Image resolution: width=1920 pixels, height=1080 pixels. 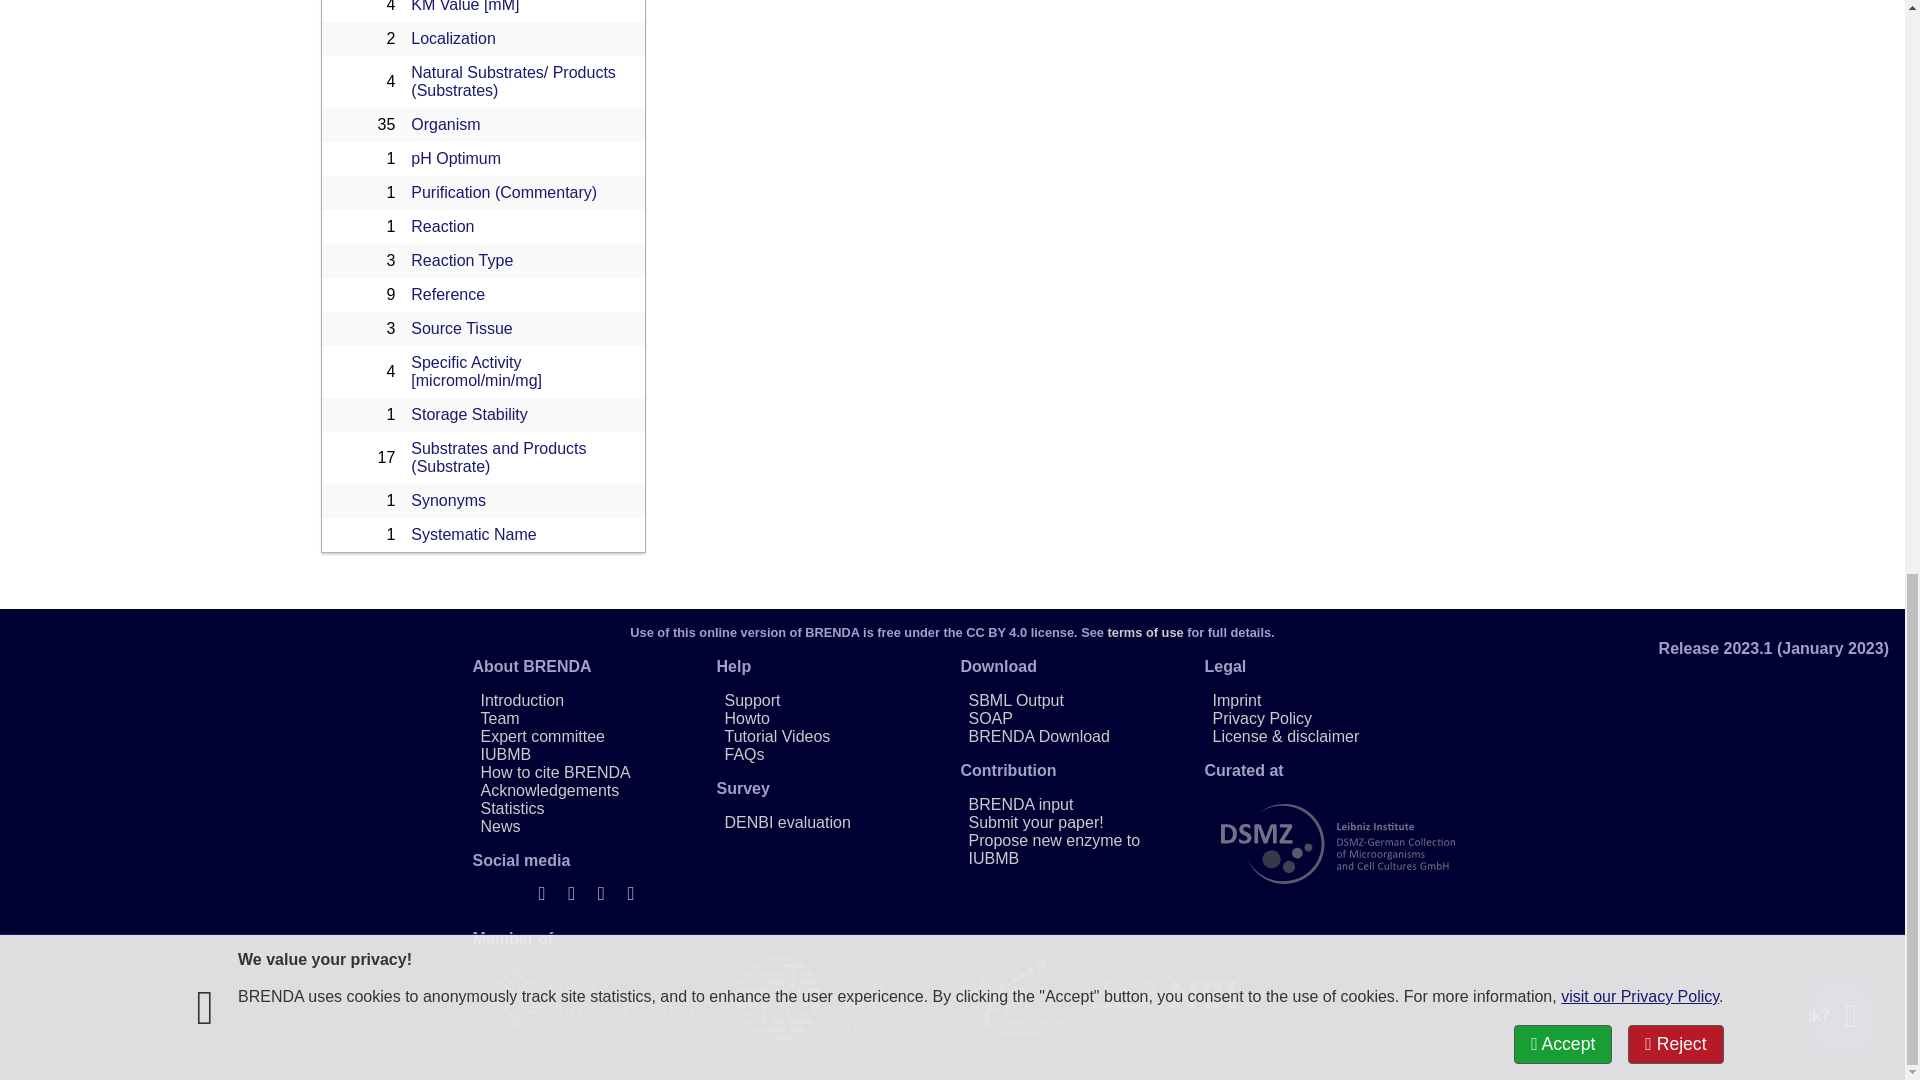 I want to click on Source Tissue, so click(x=461, y=328).